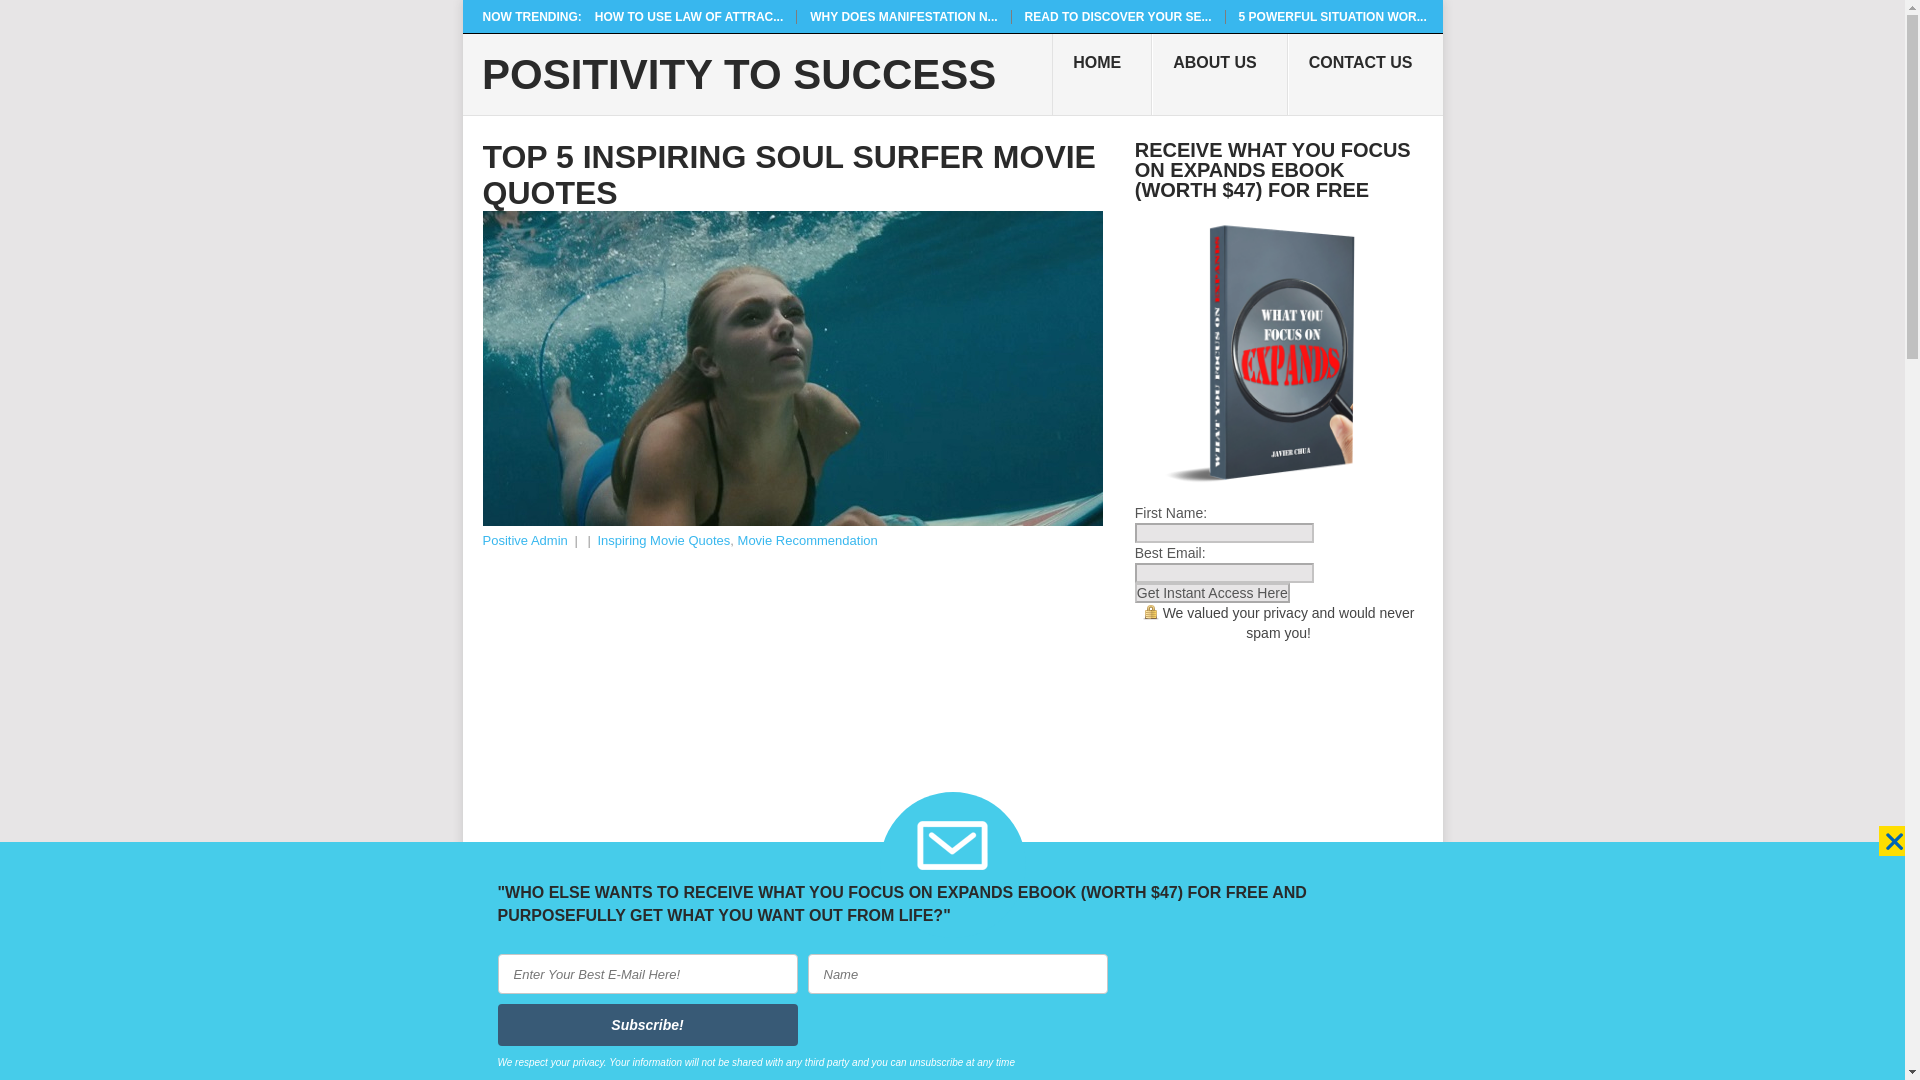 The image size is (1920, 1080). Describe the element at coordinates (1212, 592) in the screenshot. I see `Get Instant Access Here` at that location.